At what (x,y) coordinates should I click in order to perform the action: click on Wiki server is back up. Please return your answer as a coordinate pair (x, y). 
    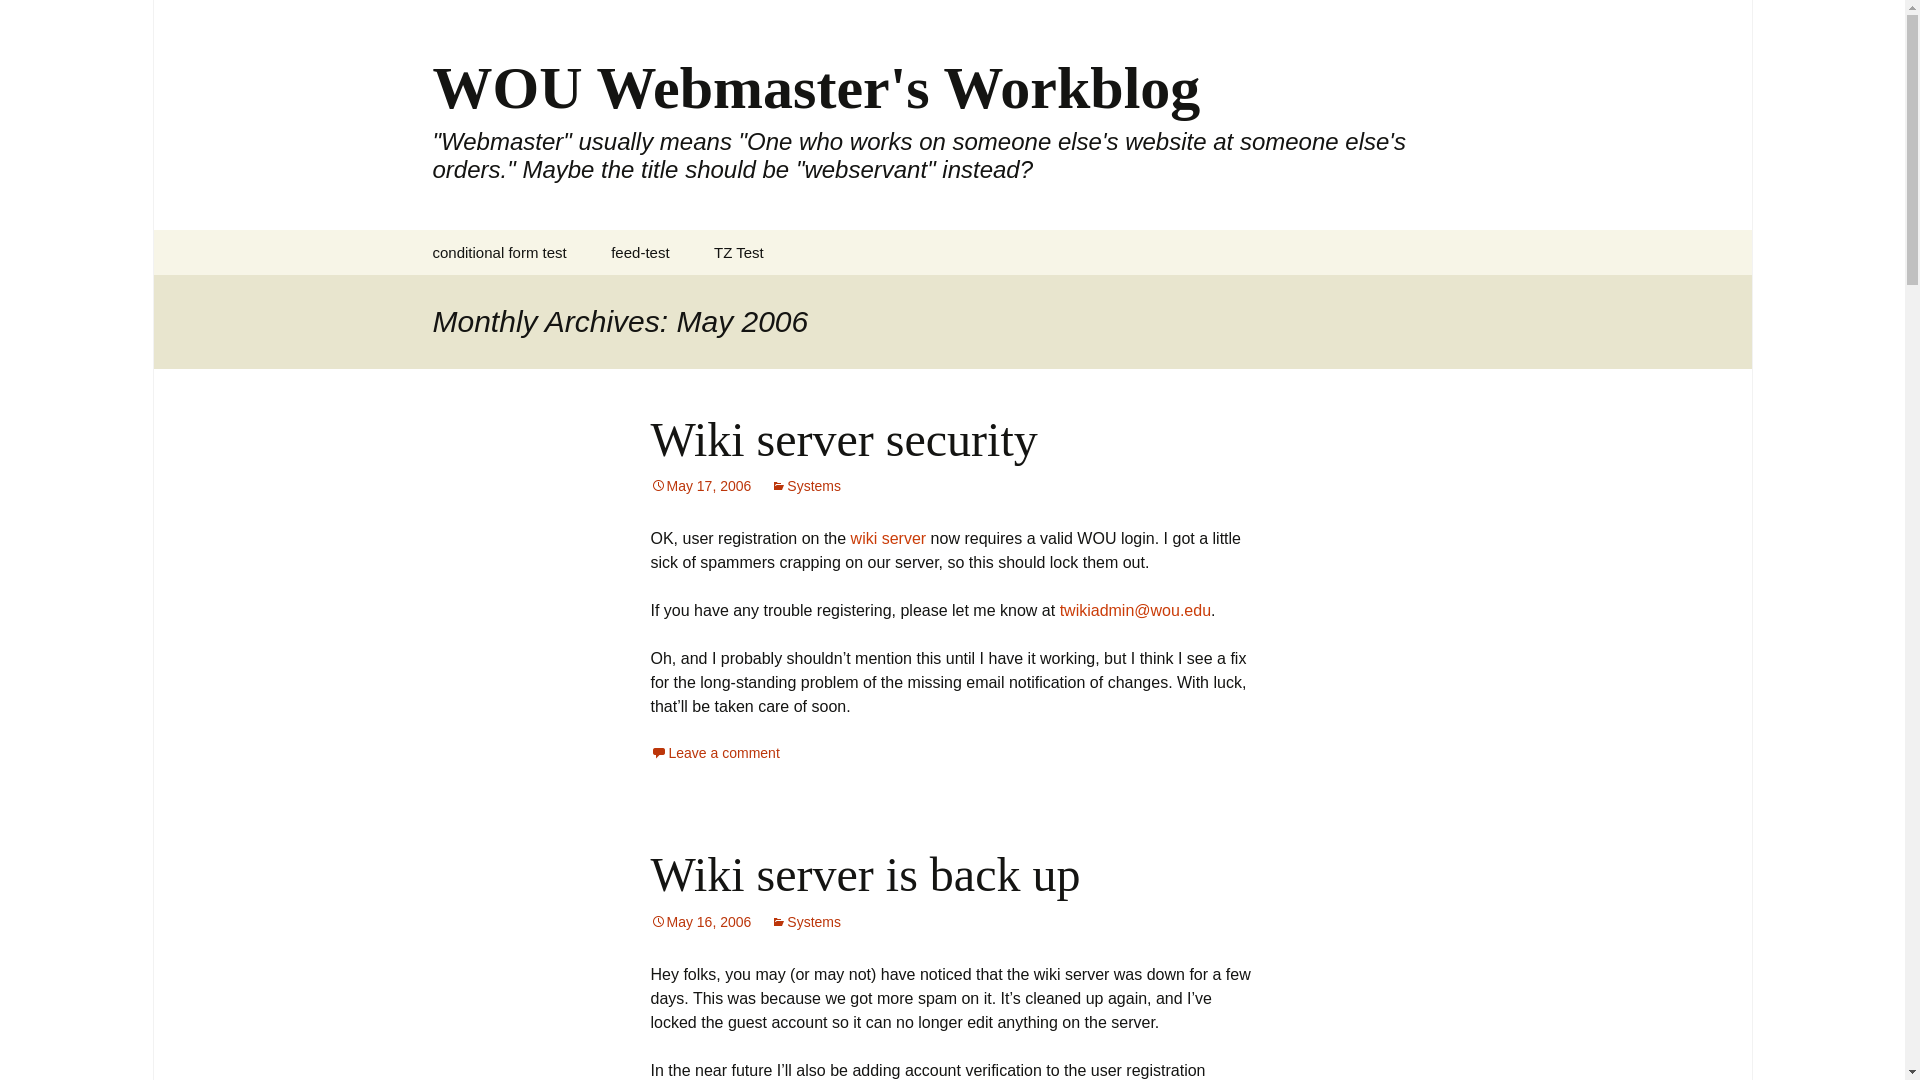
    Looking at the image, I should click on (864, 874).